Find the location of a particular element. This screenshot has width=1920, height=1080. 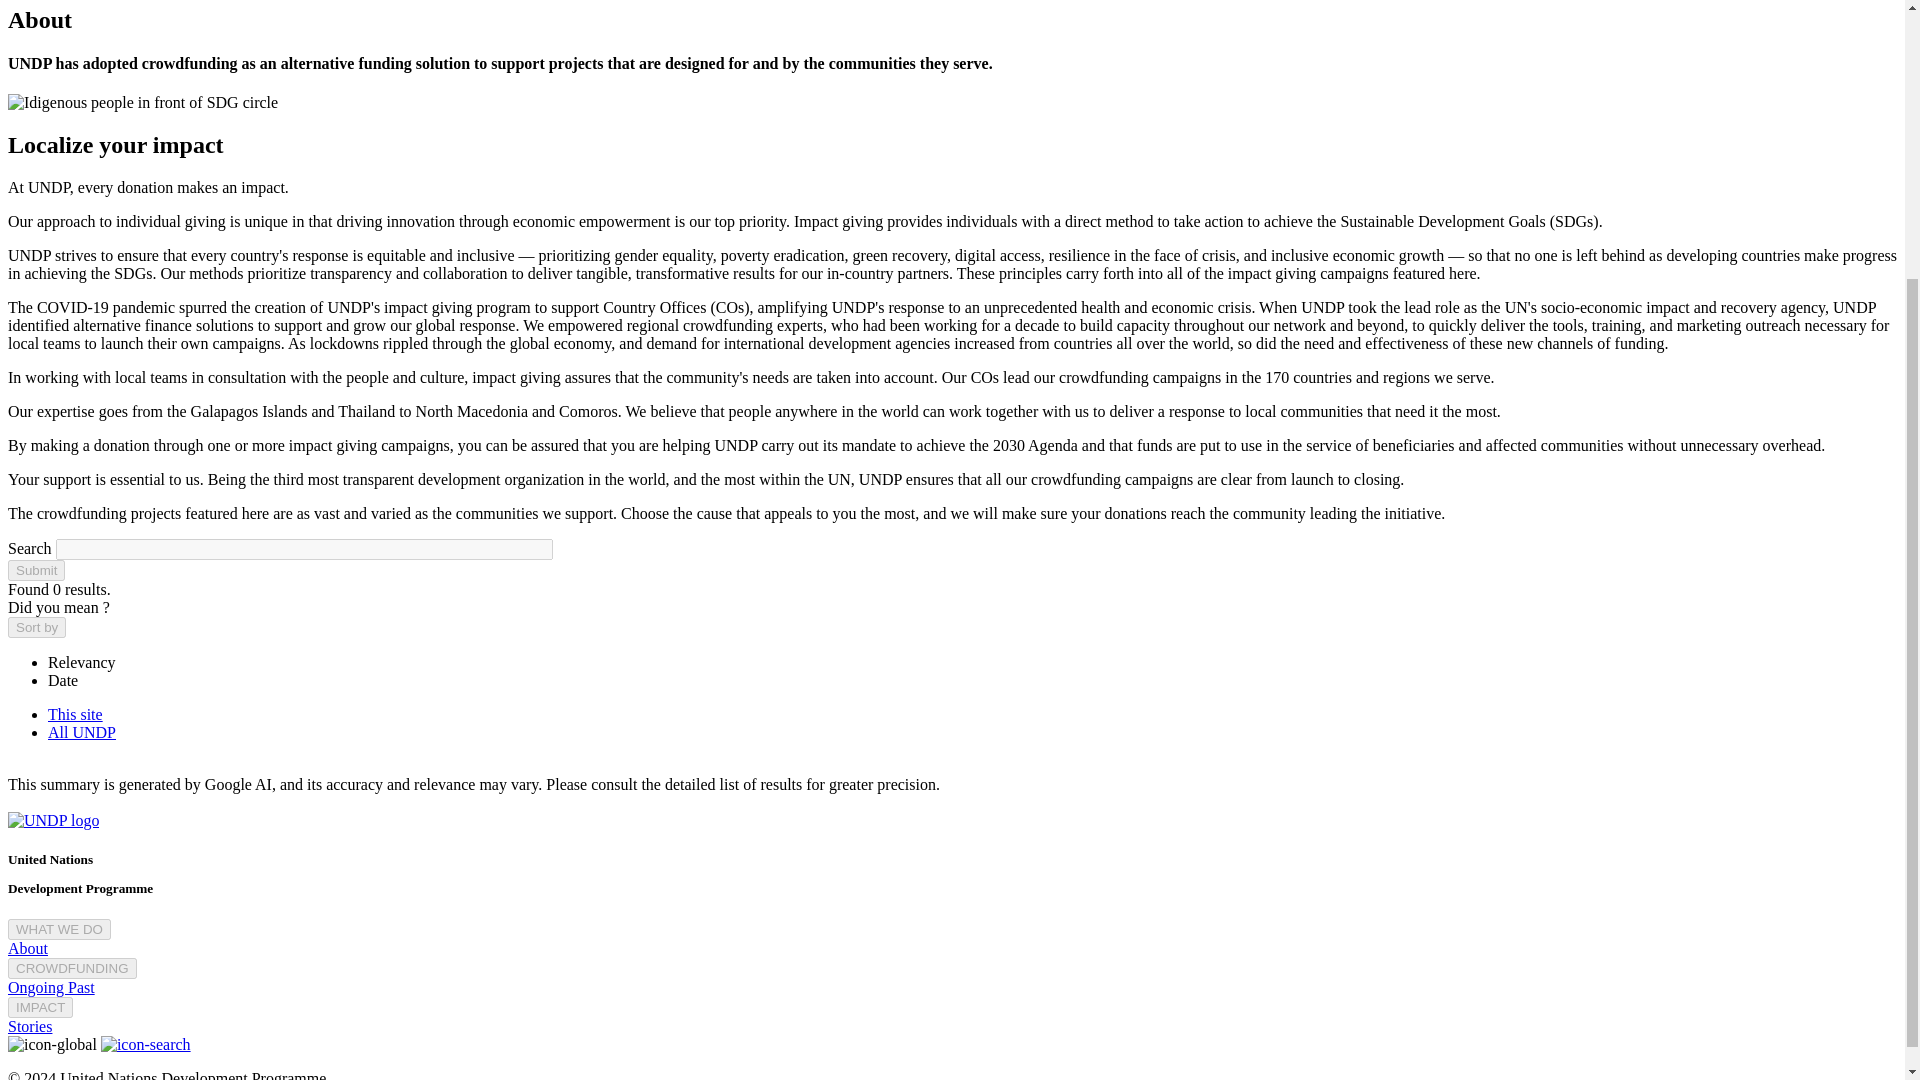

WHAT WE DO is located at coordinates (59, 929).